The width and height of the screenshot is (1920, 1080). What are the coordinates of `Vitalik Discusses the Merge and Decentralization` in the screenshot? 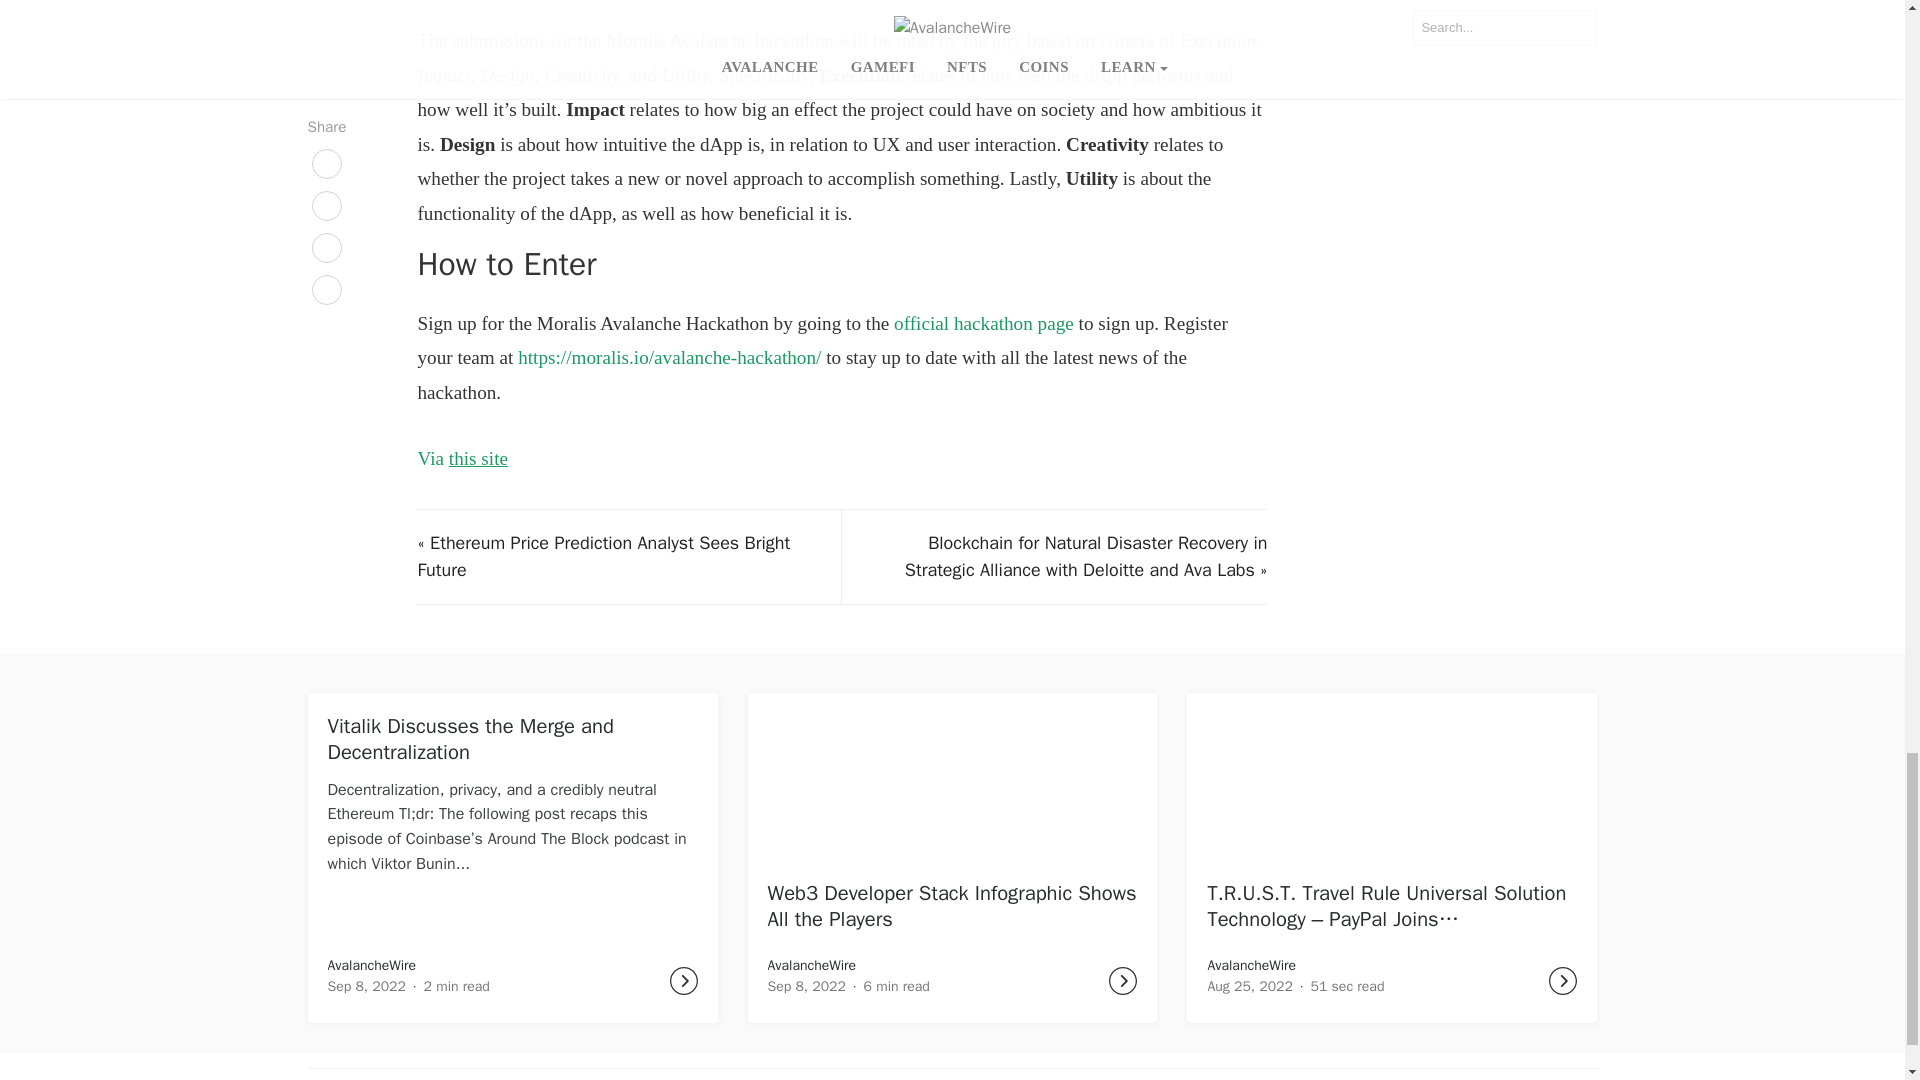 It's located at (471, 738).